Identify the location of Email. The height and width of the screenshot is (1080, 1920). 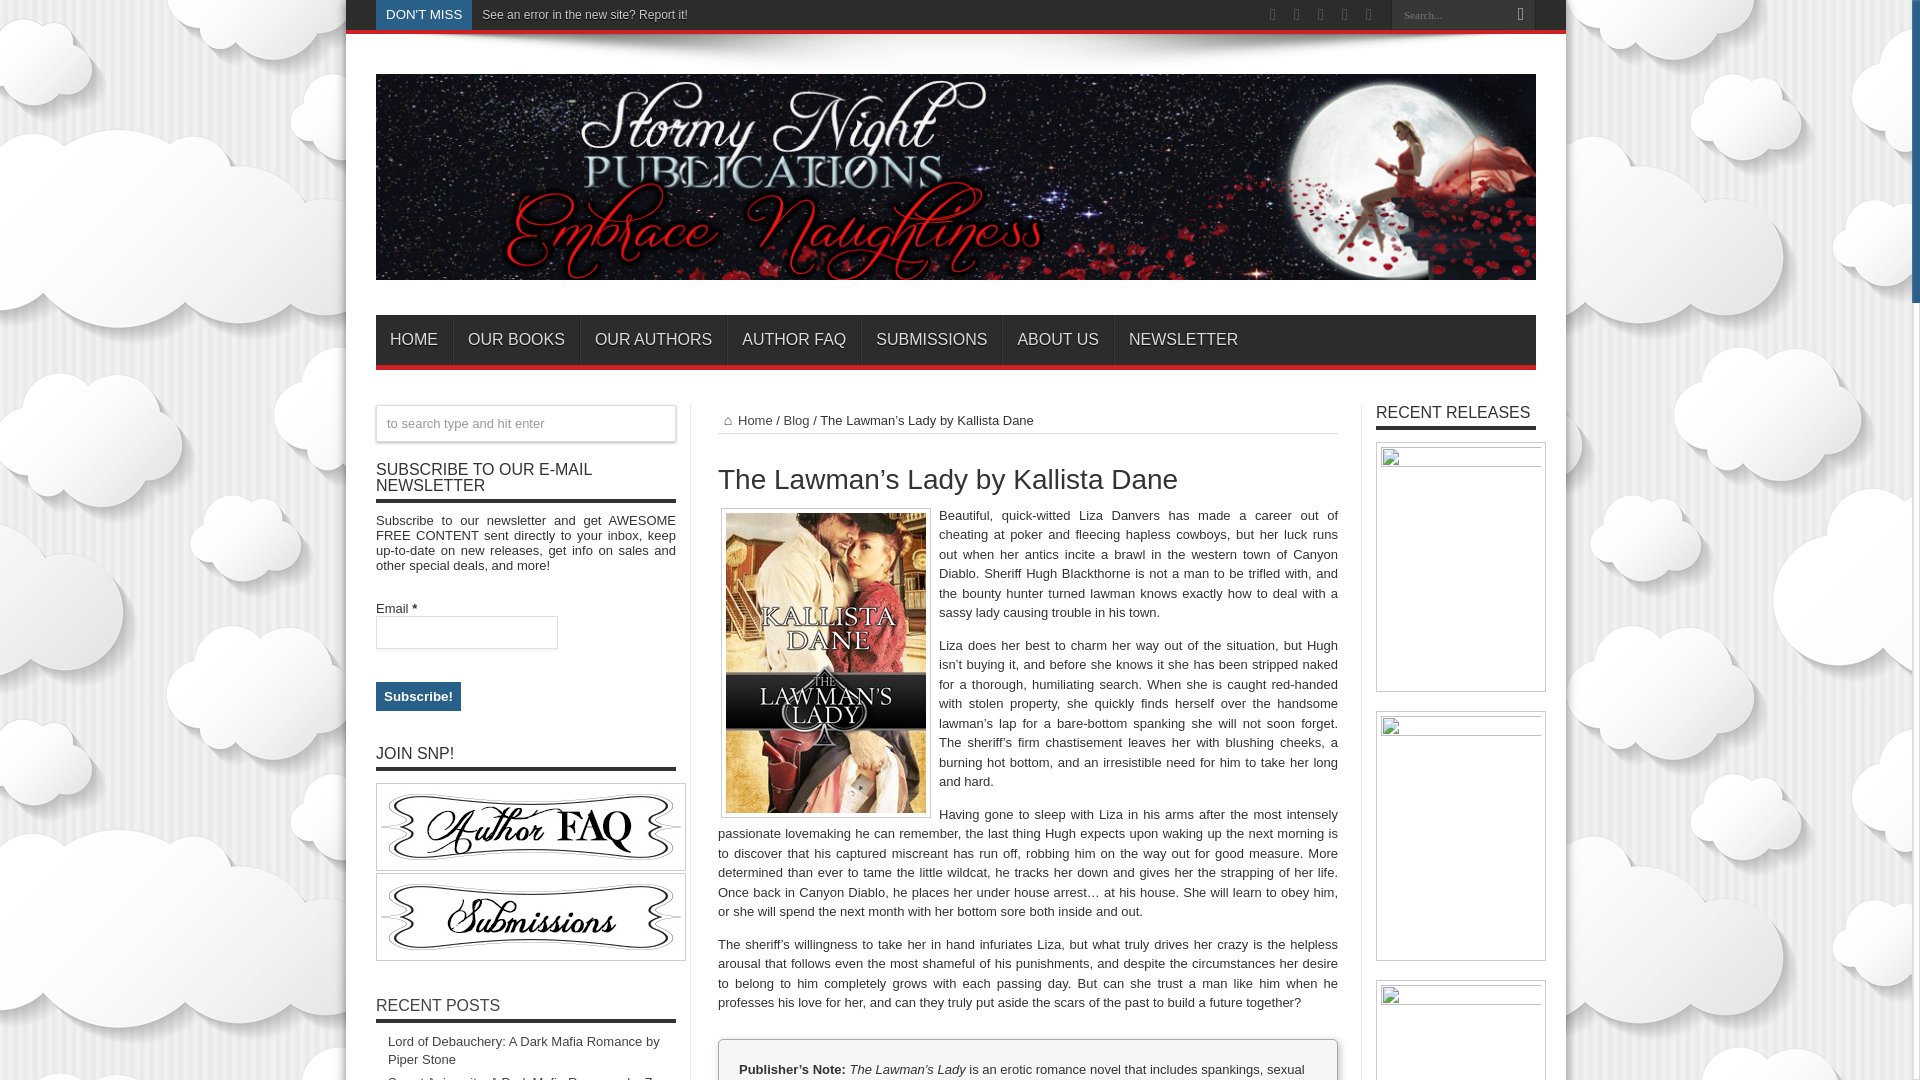
(467, 632).